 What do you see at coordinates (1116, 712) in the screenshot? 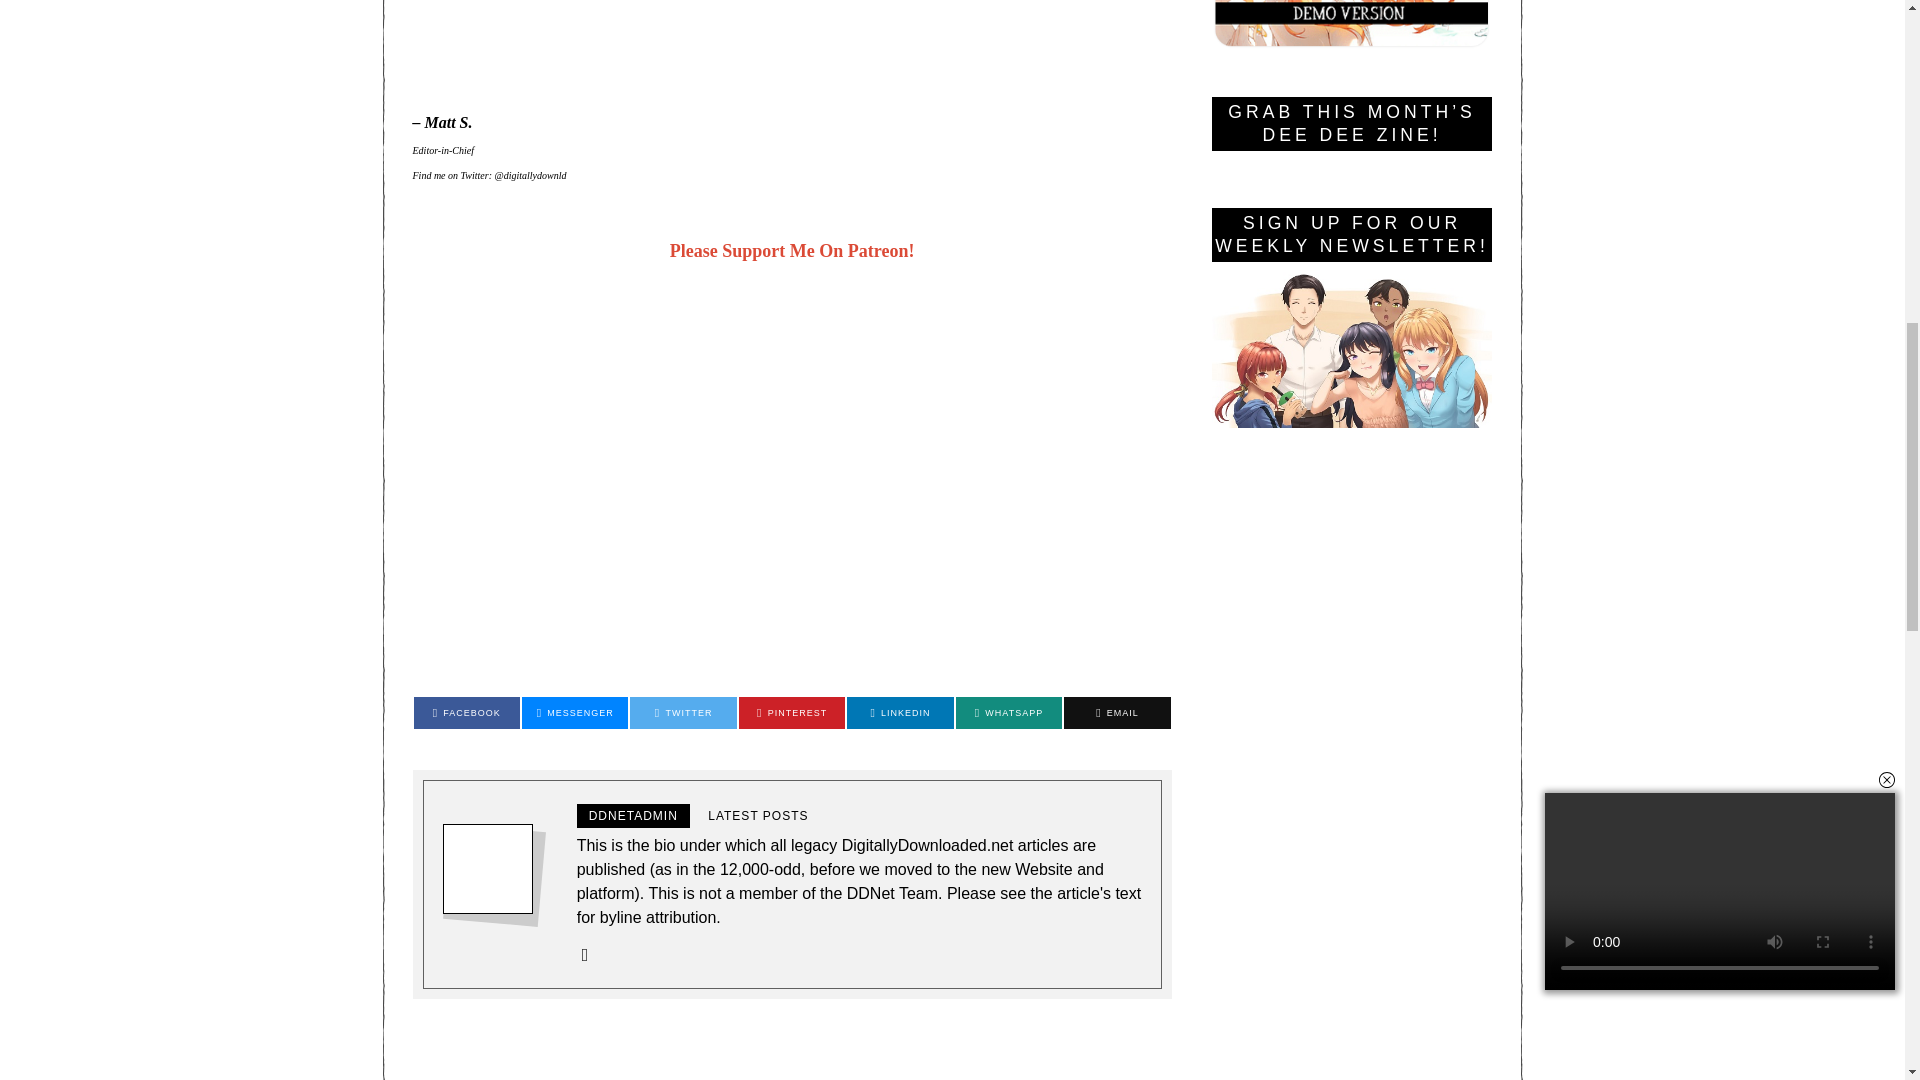
I see `Email` at bounding box center [1116, 712].